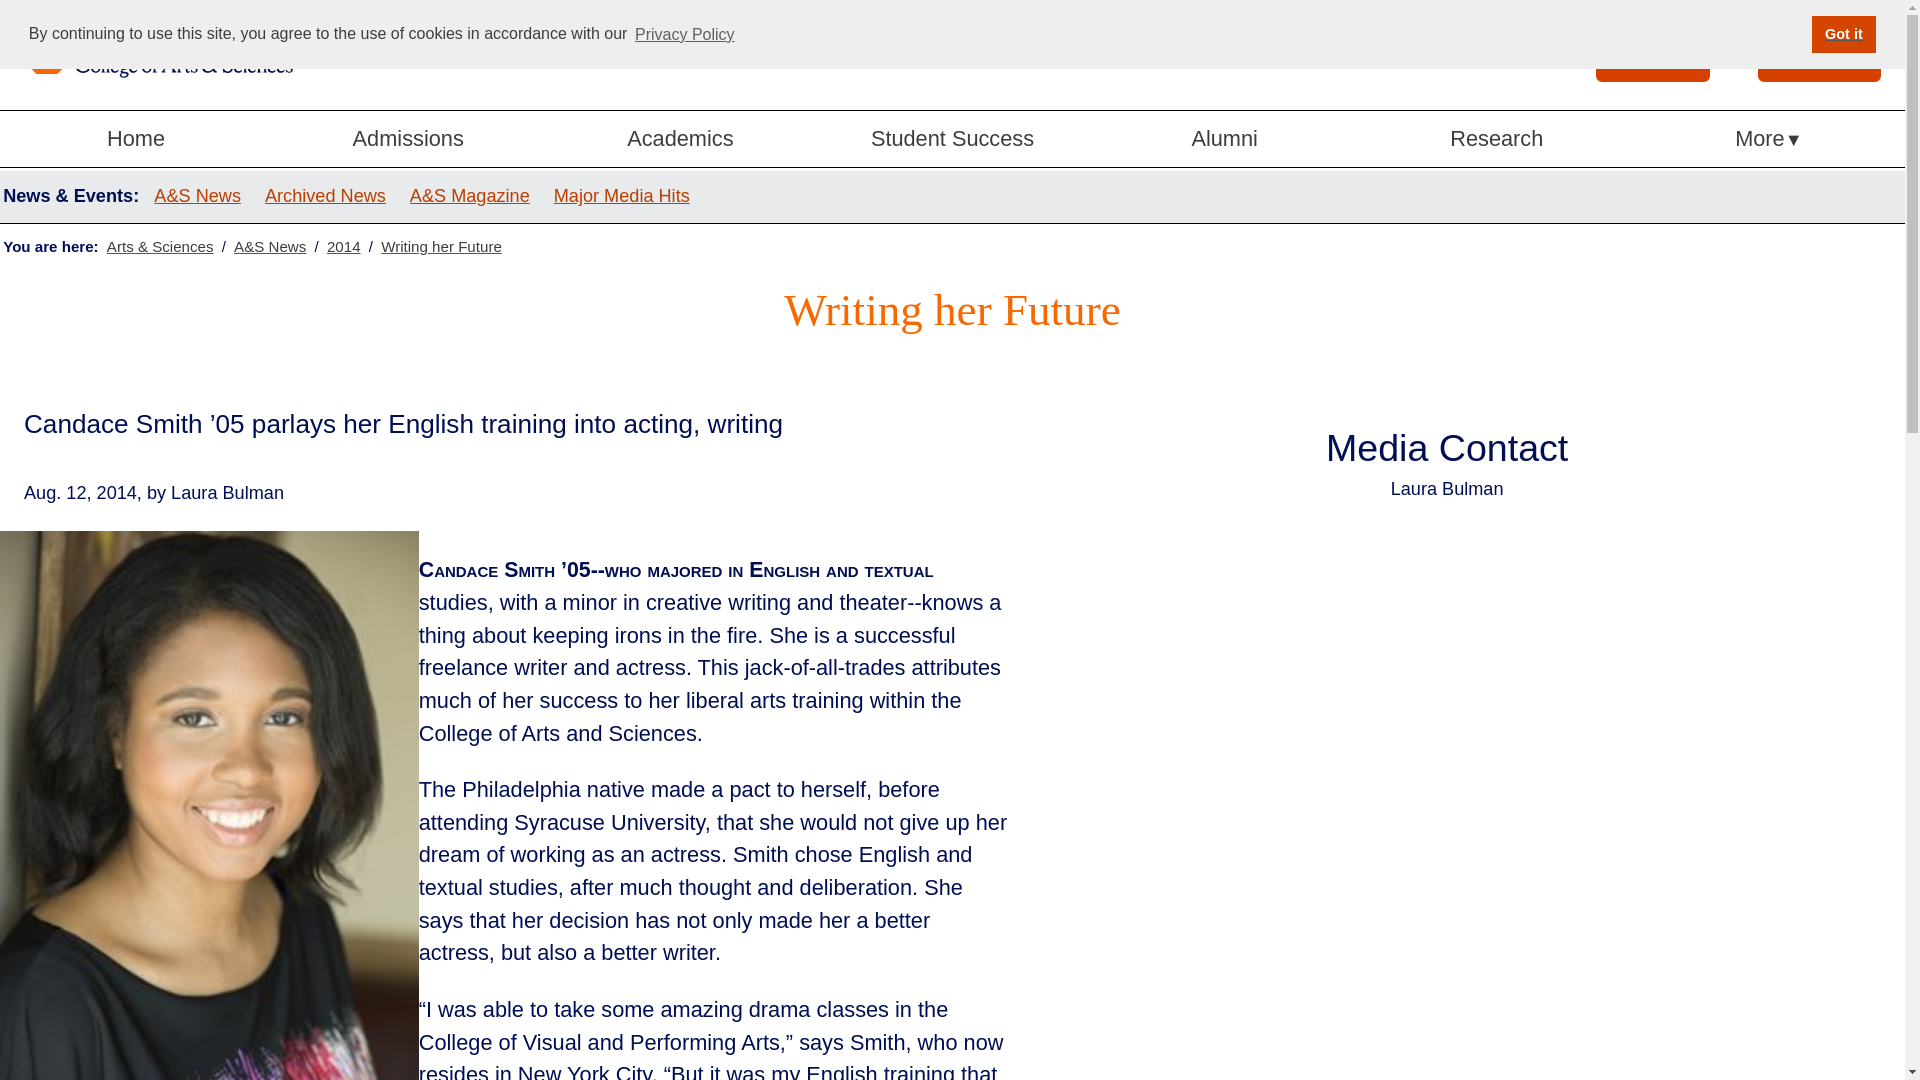  What do you see at coordinates (1844, 34) in the screenshot?
I see `Got it` at bounding box center [1844, 34].